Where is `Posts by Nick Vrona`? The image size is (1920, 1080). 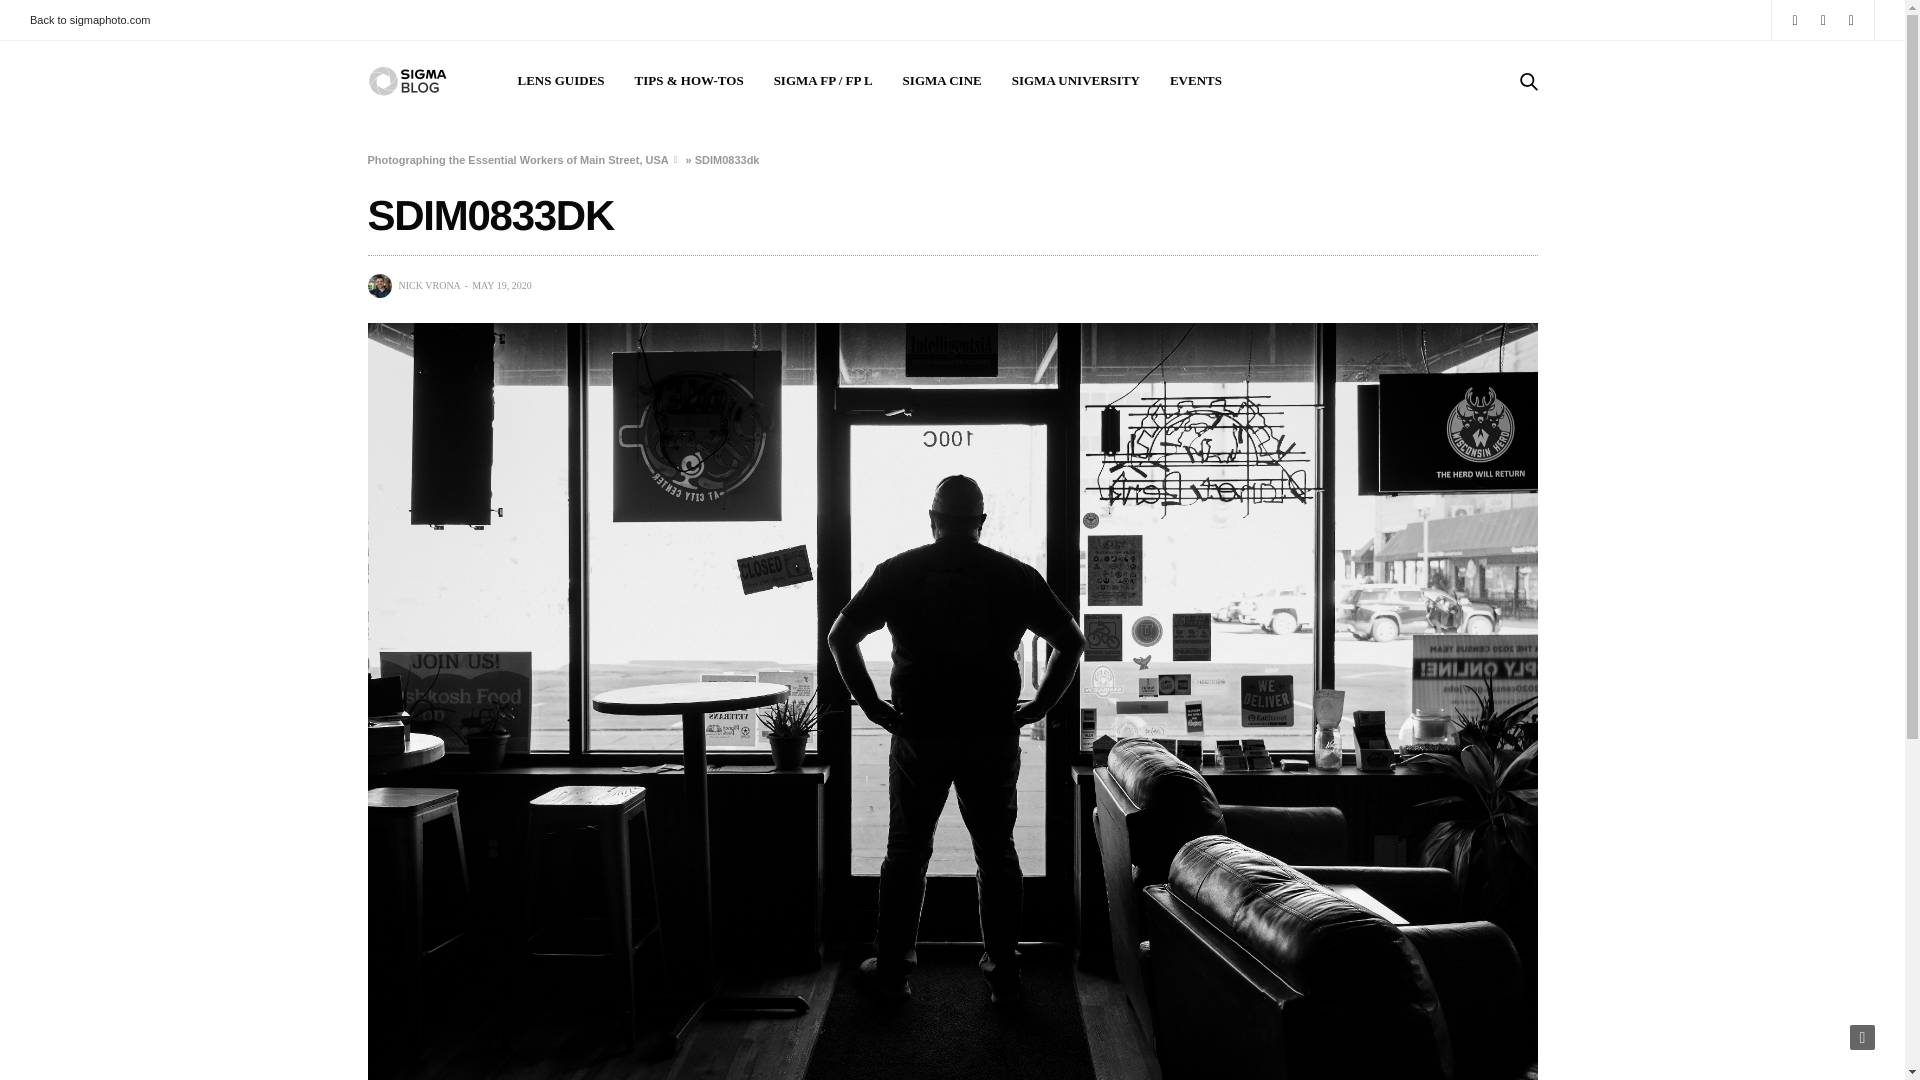
Posts by Nick Vrona is located at coordinates (428, 285).